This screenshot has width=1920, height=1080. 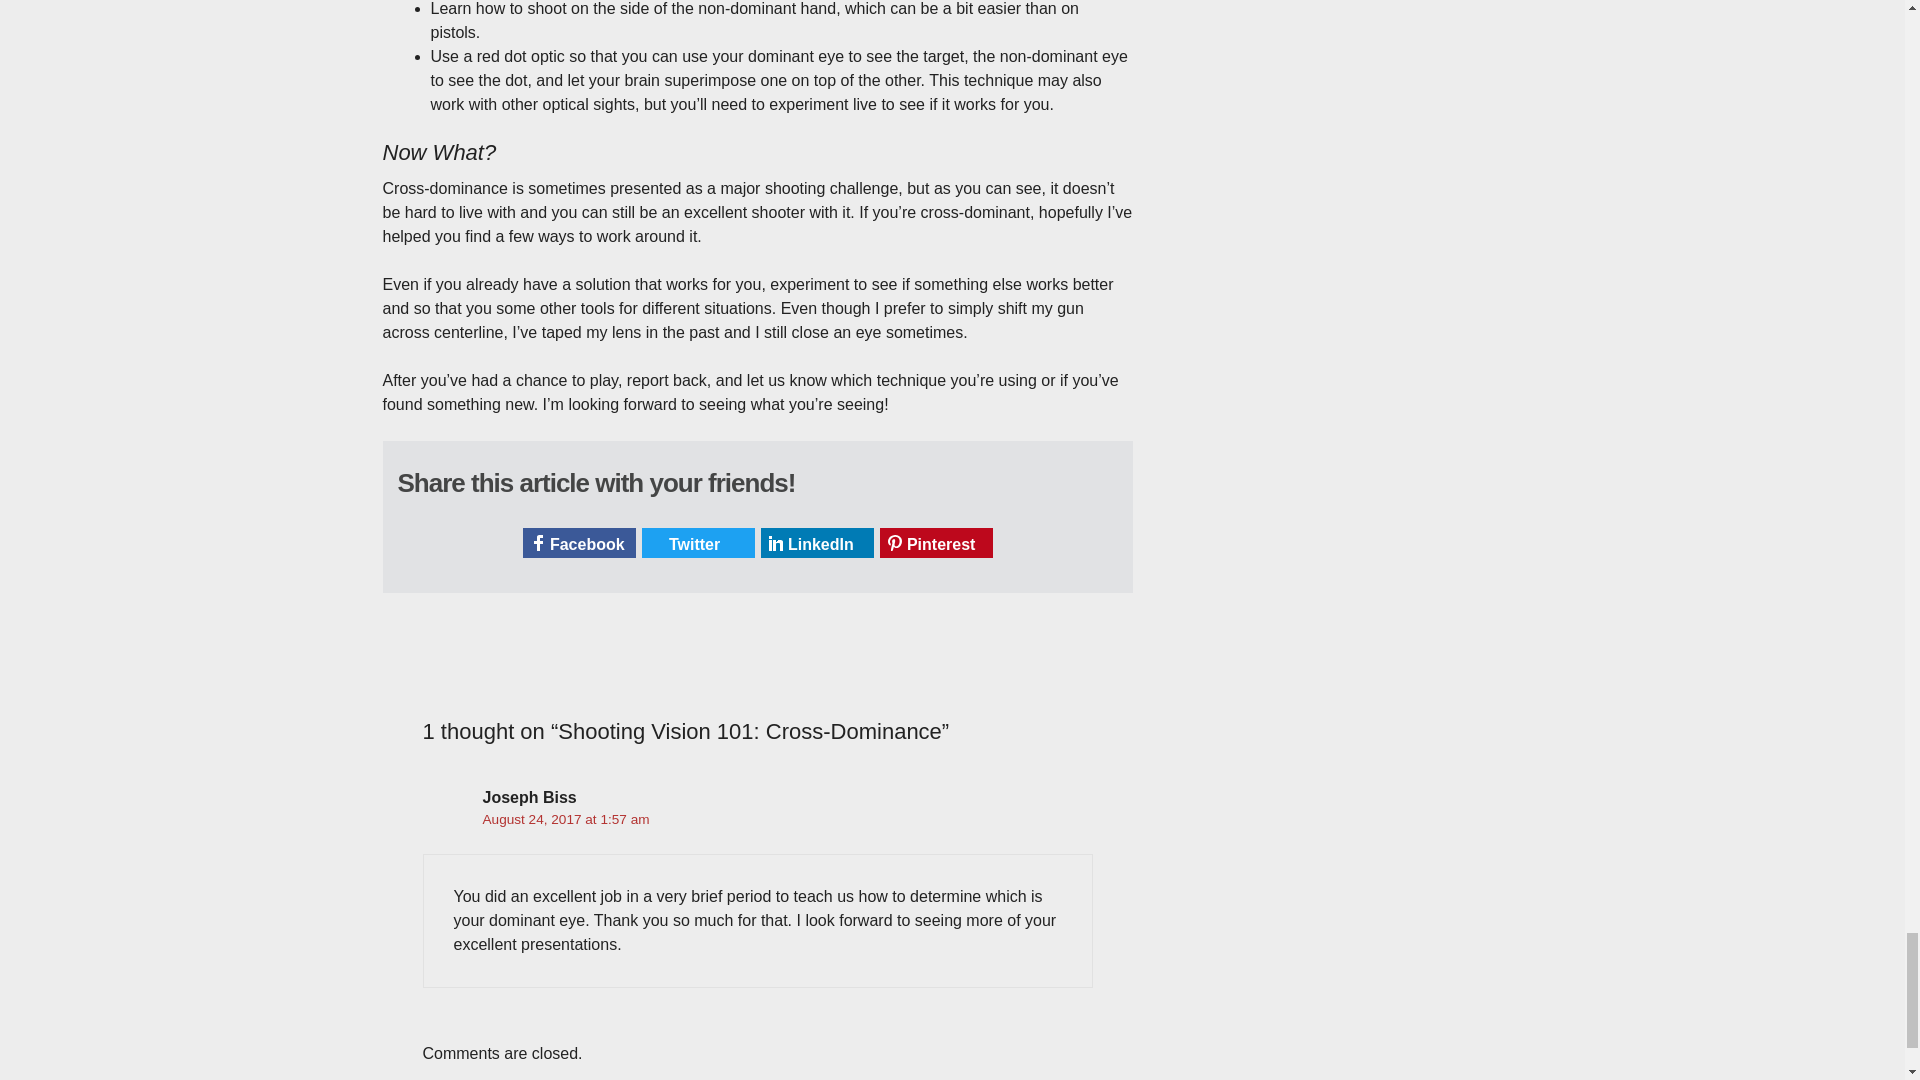 I want to click on  Facebook, so click(x=578, y=543).